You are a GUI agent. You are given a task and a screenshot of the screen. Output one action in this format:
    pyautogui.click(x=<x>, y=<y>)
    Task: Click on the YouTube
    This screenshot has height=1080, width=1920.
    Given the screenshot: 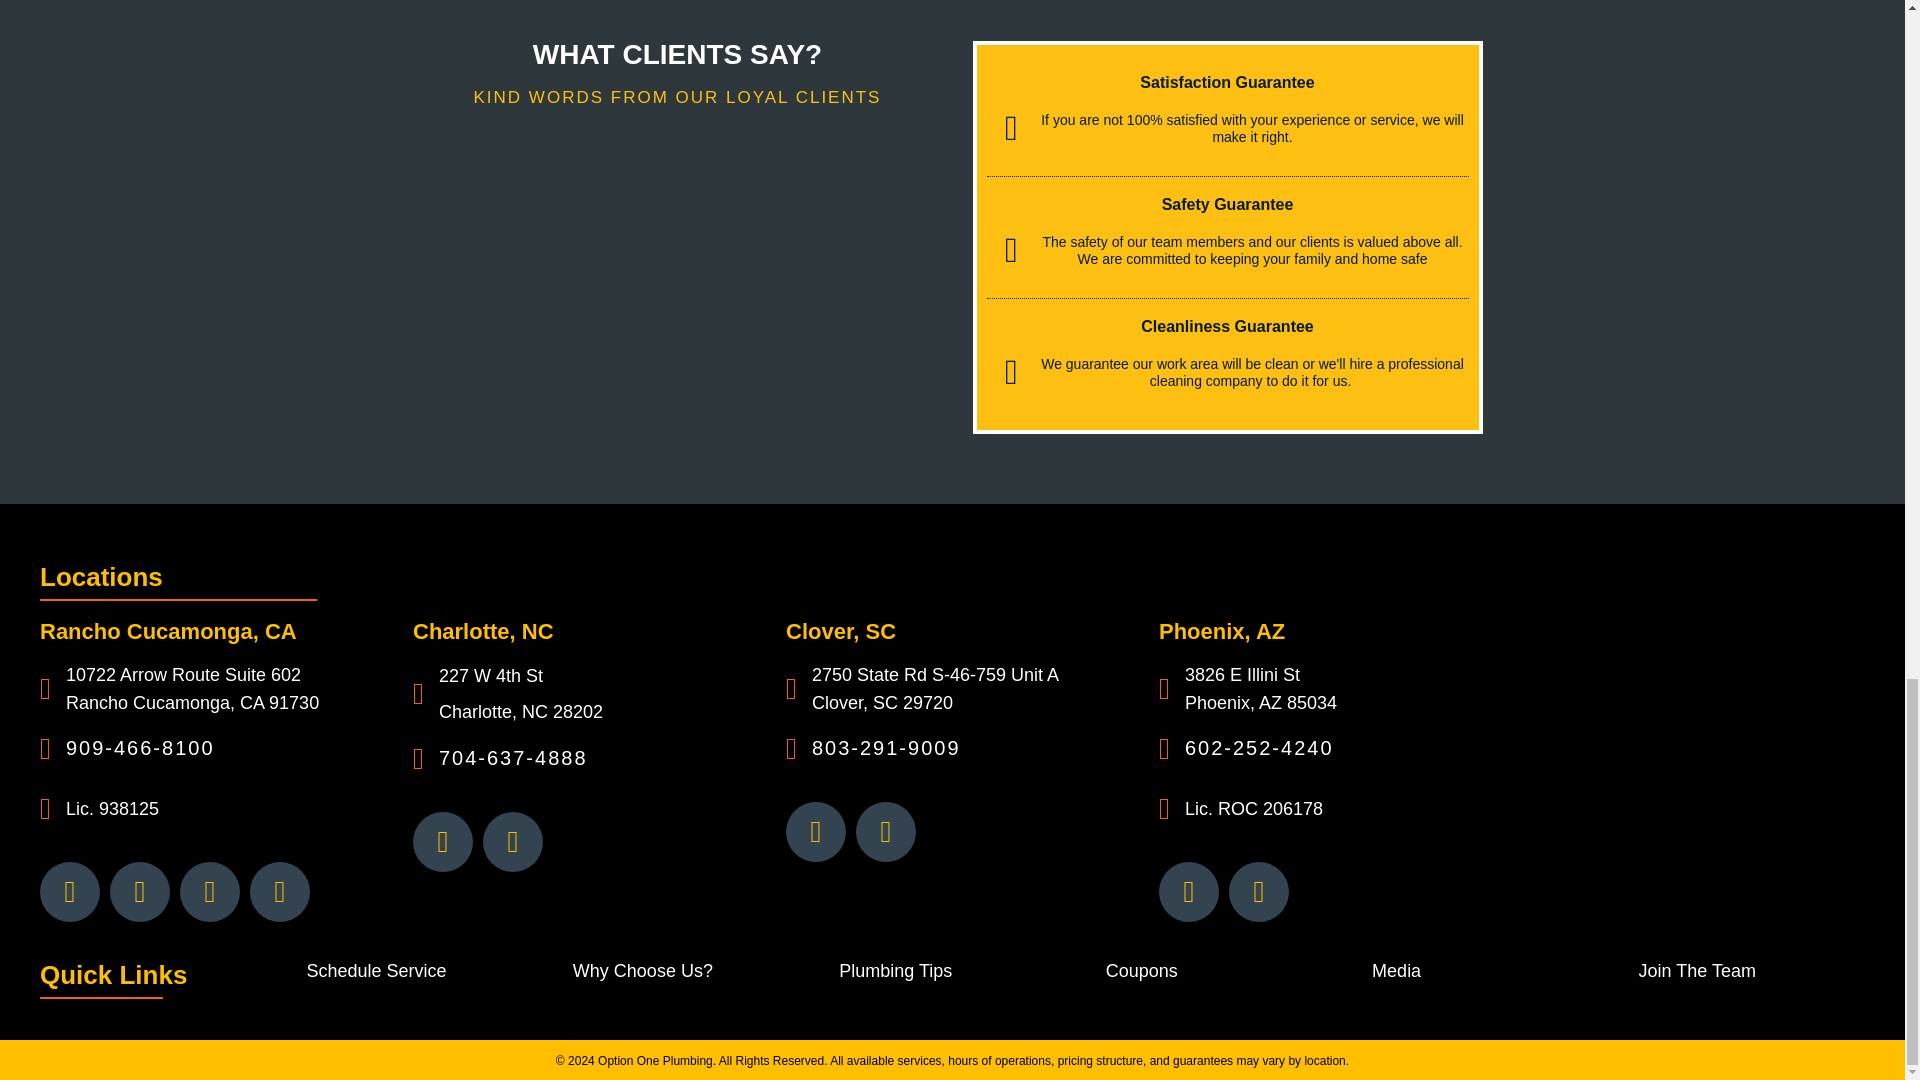 What is the action you would take?
    pyautogui.click(x=279, y=892)
    